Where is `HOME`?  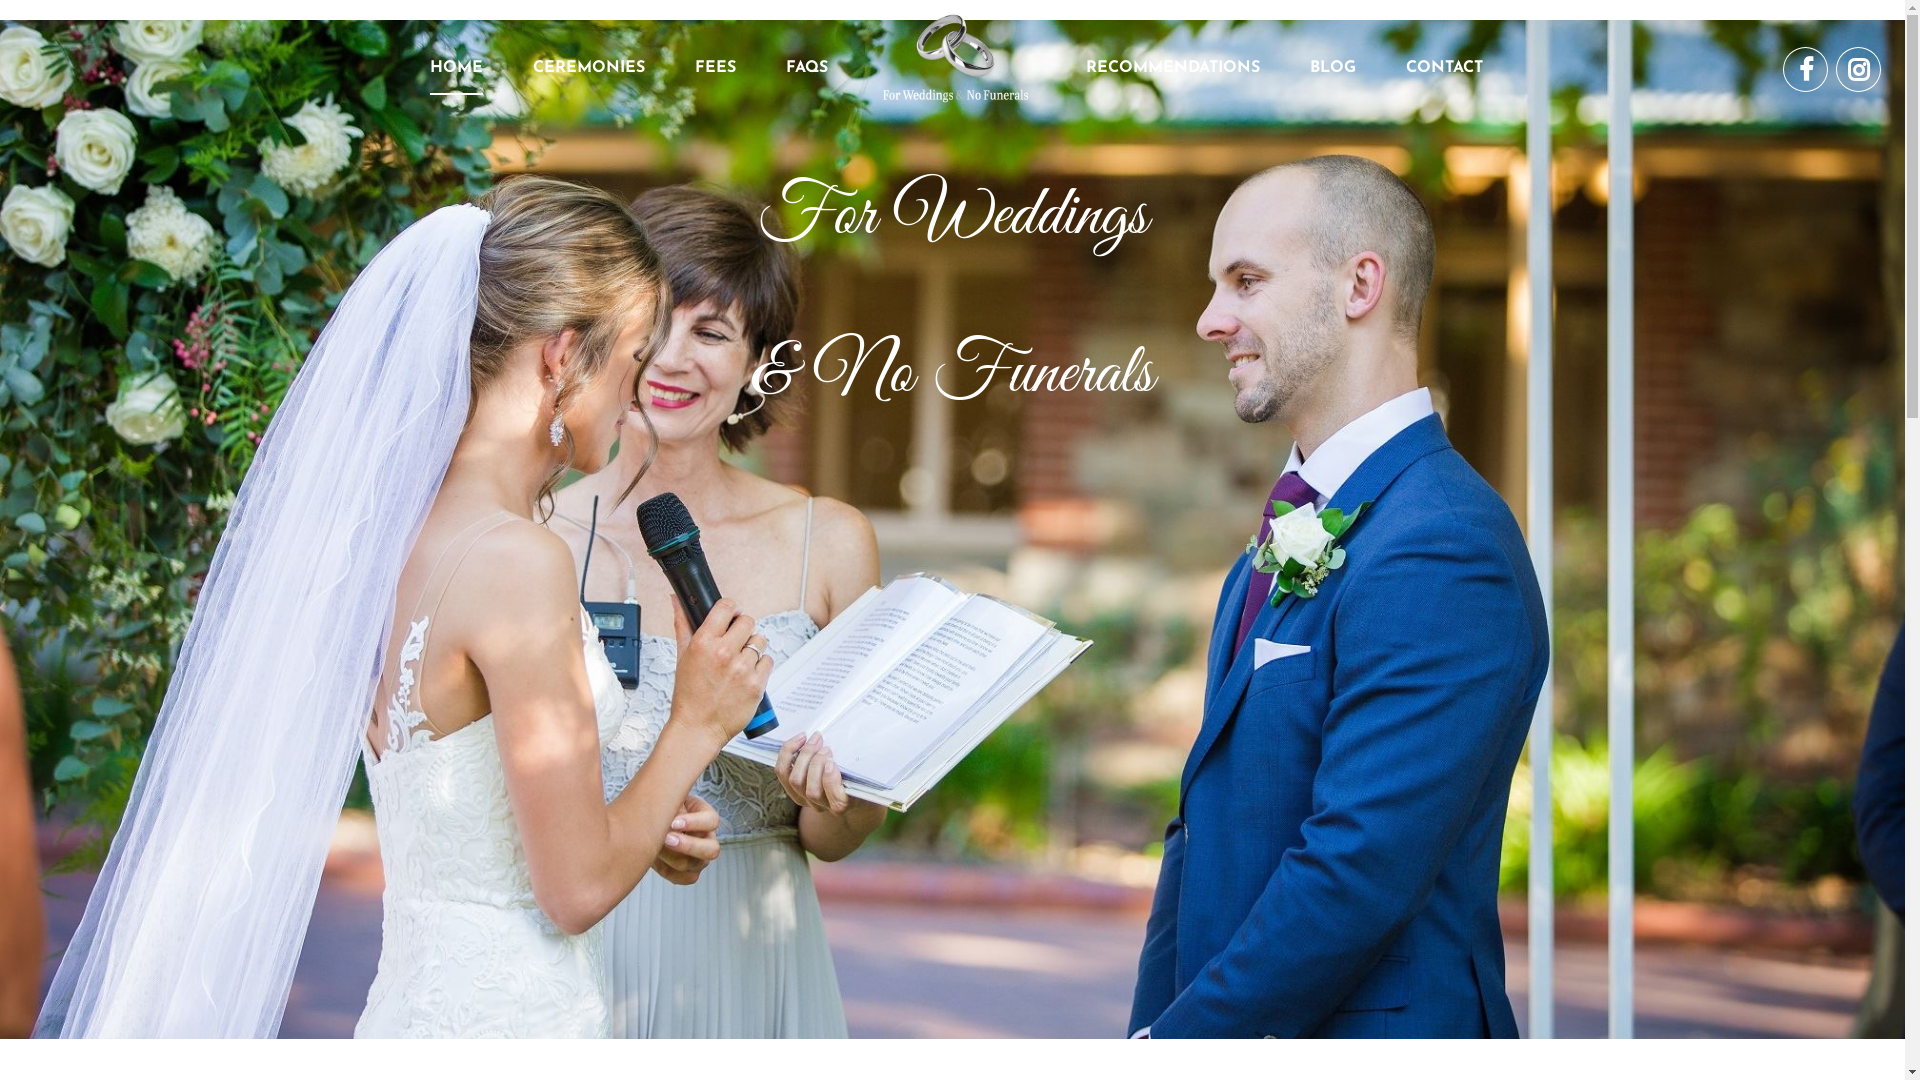 HOME is located at coordinates (456, 70).